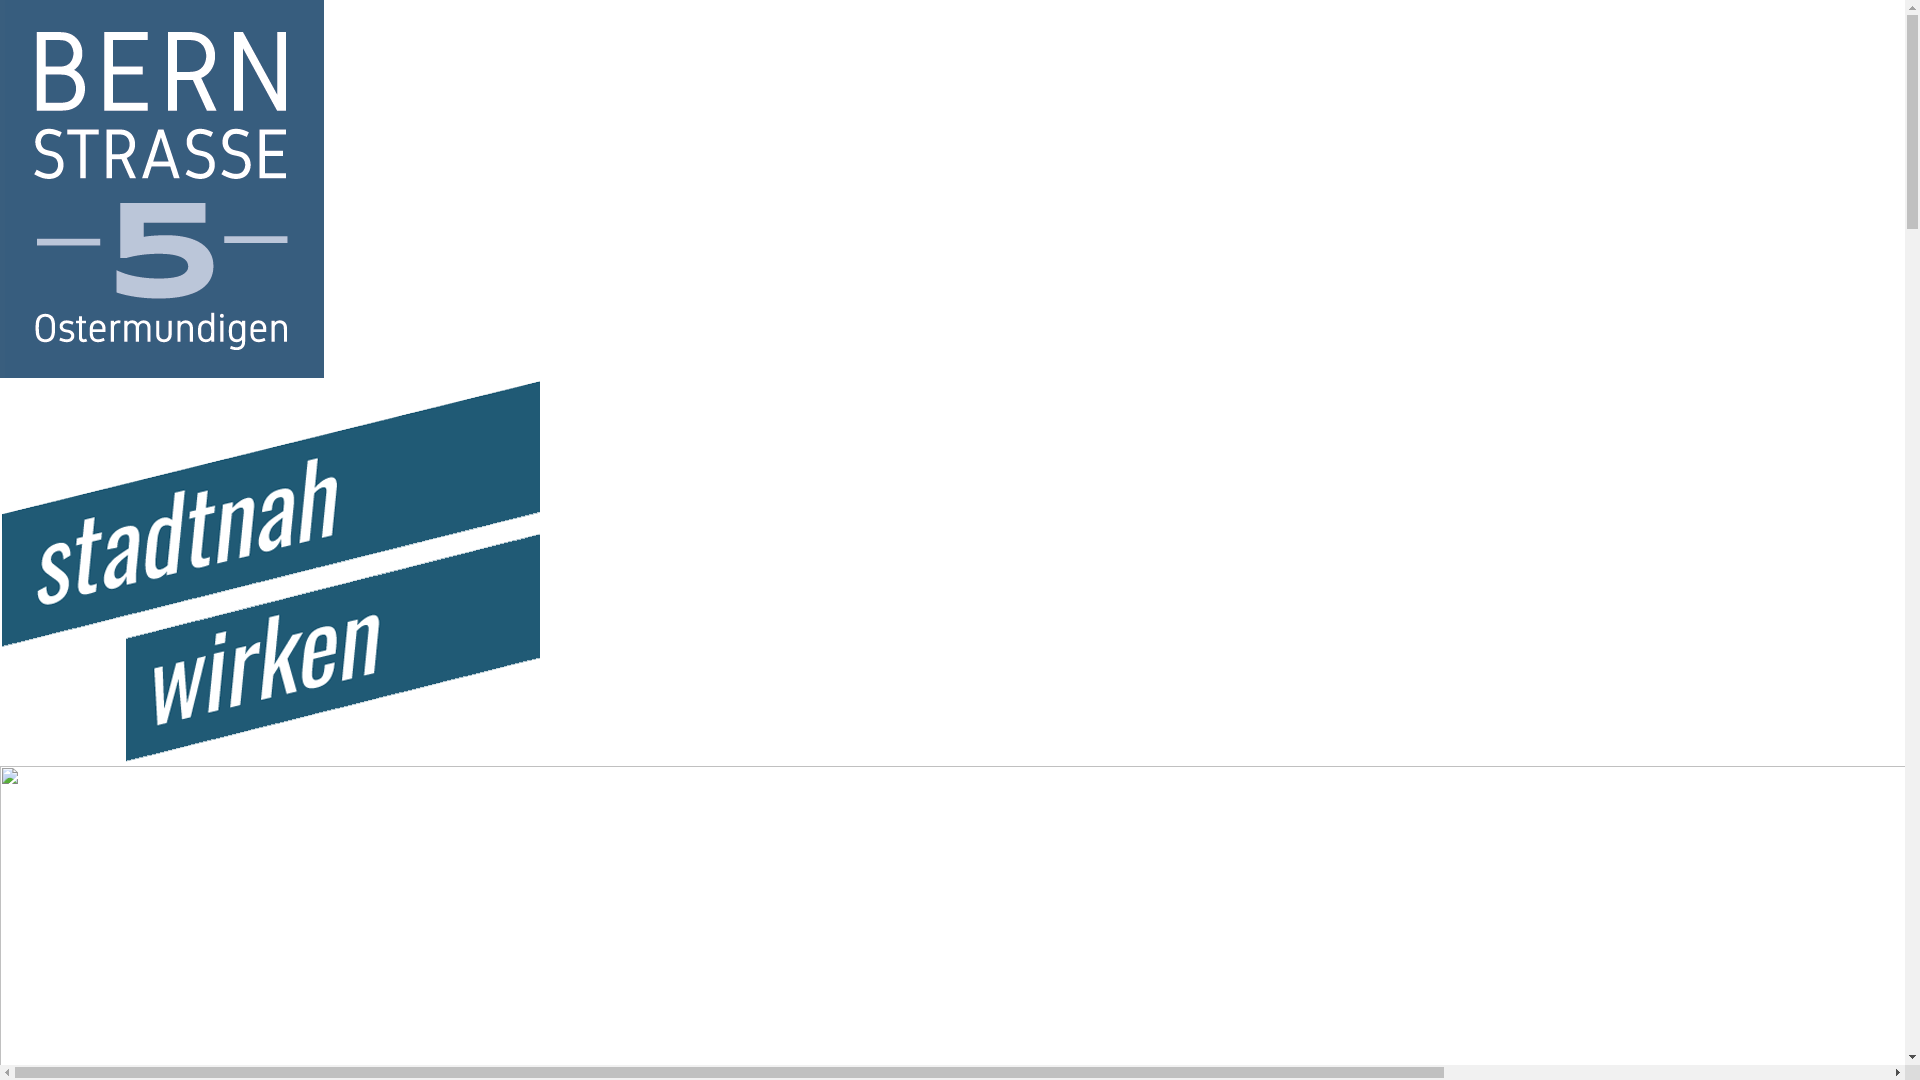 Image resolution: width=1920 pixels, height=1080 pixels. I want to click on Bernstrasse 5, Ostermundigen, so click(162, 374).